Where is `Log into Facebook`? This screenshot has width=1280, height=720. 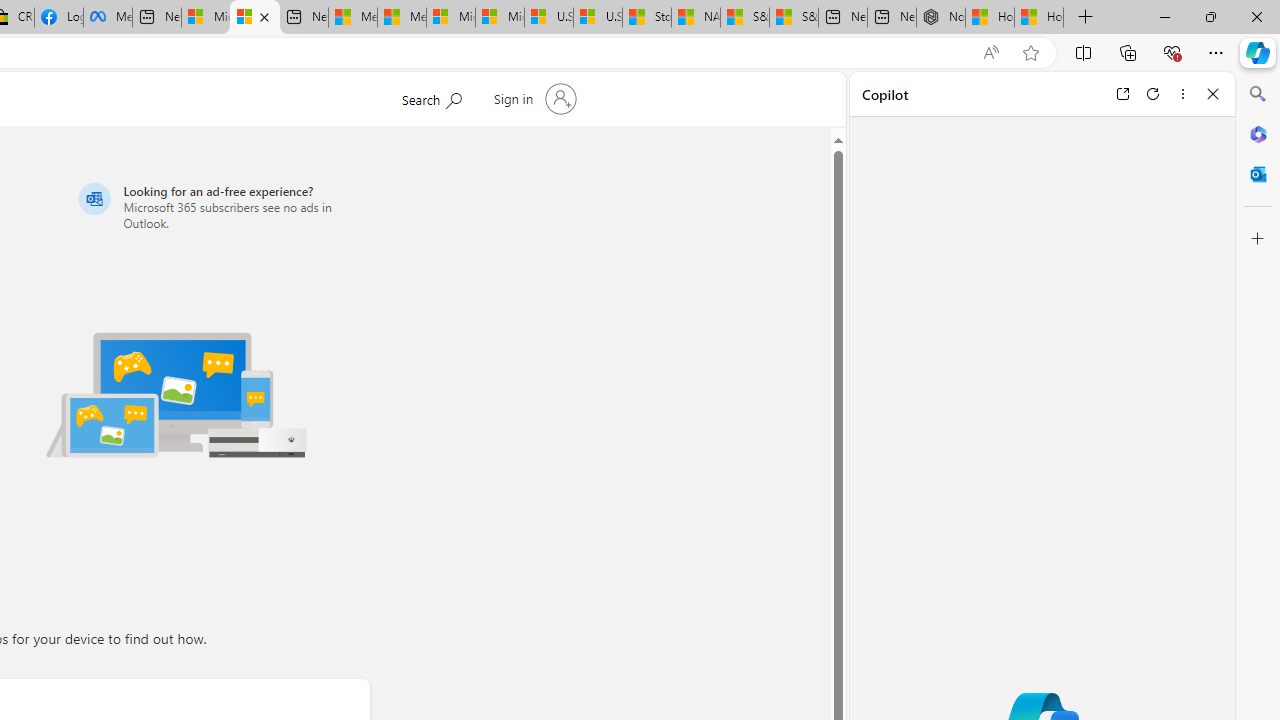
Log into Facebook is located at coordinates (58, 18).